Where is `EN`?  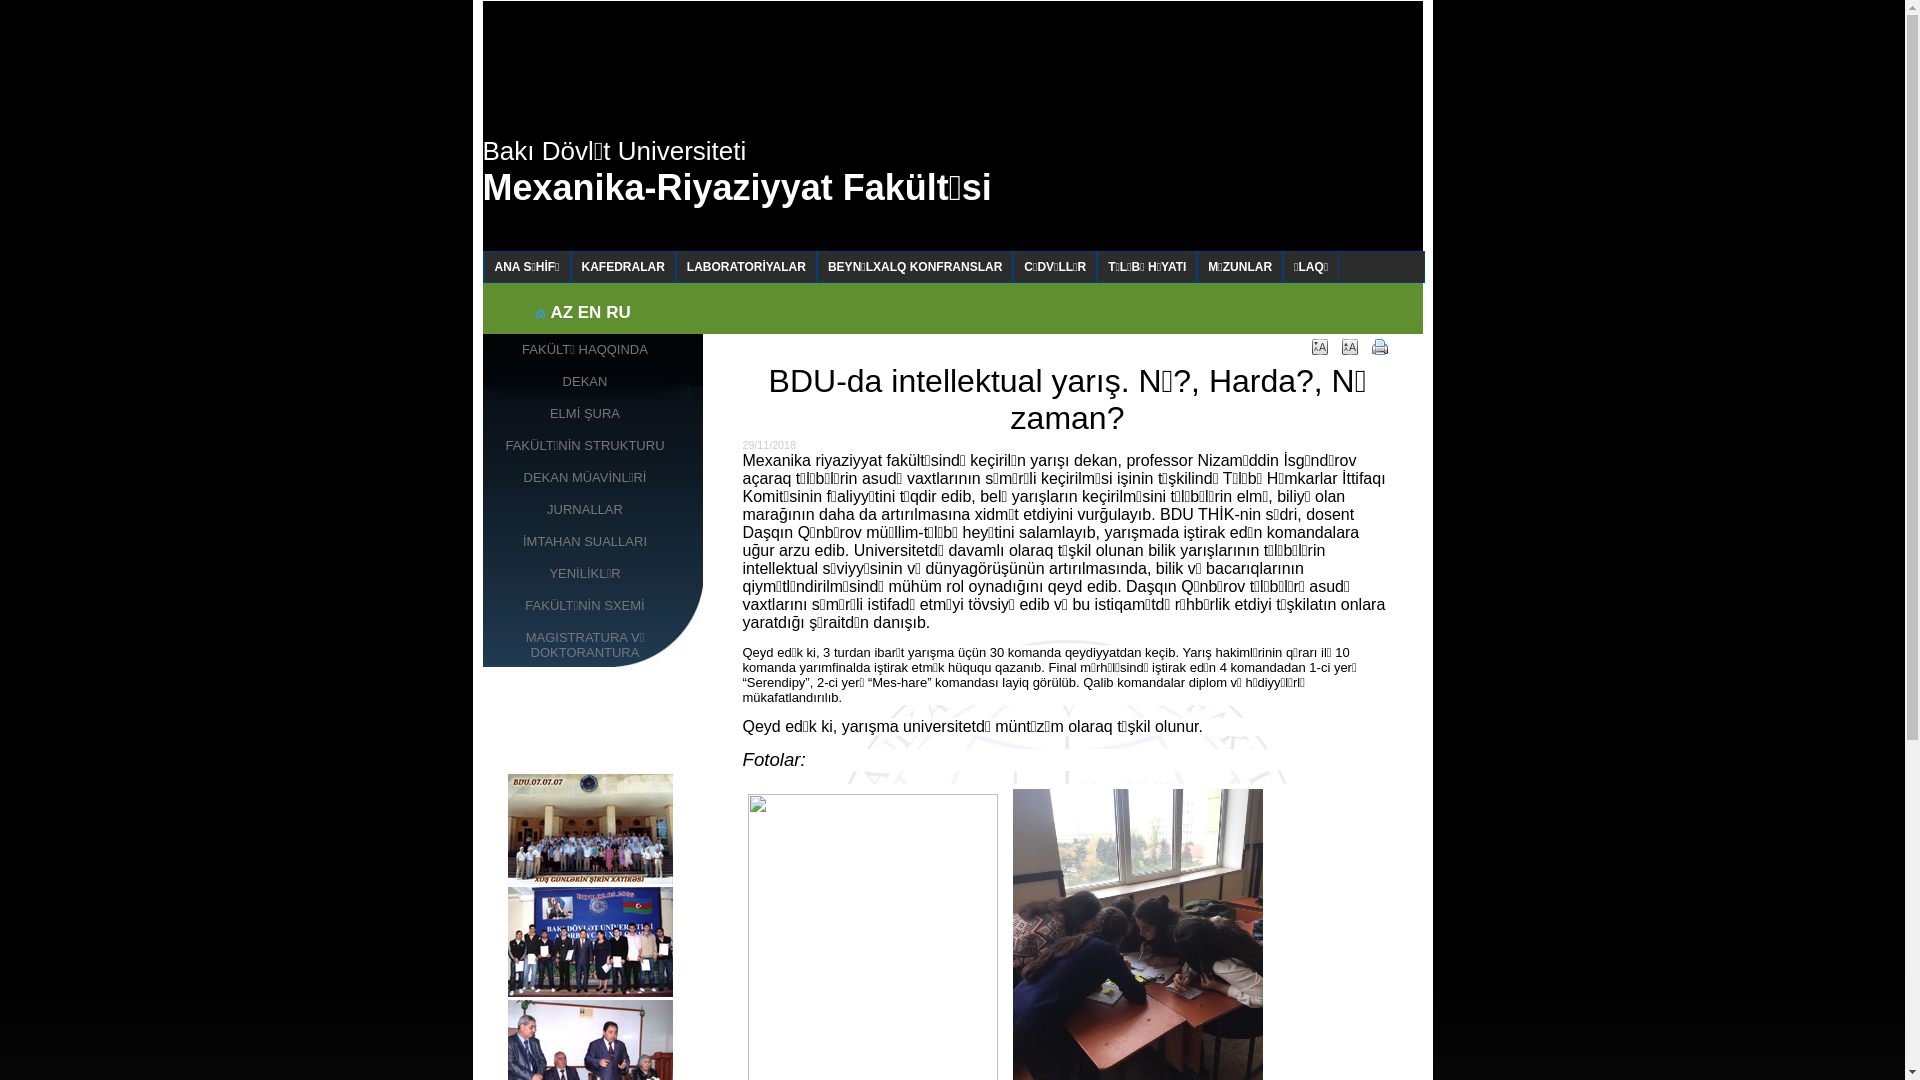
EN is located at coordinates (590, 312).